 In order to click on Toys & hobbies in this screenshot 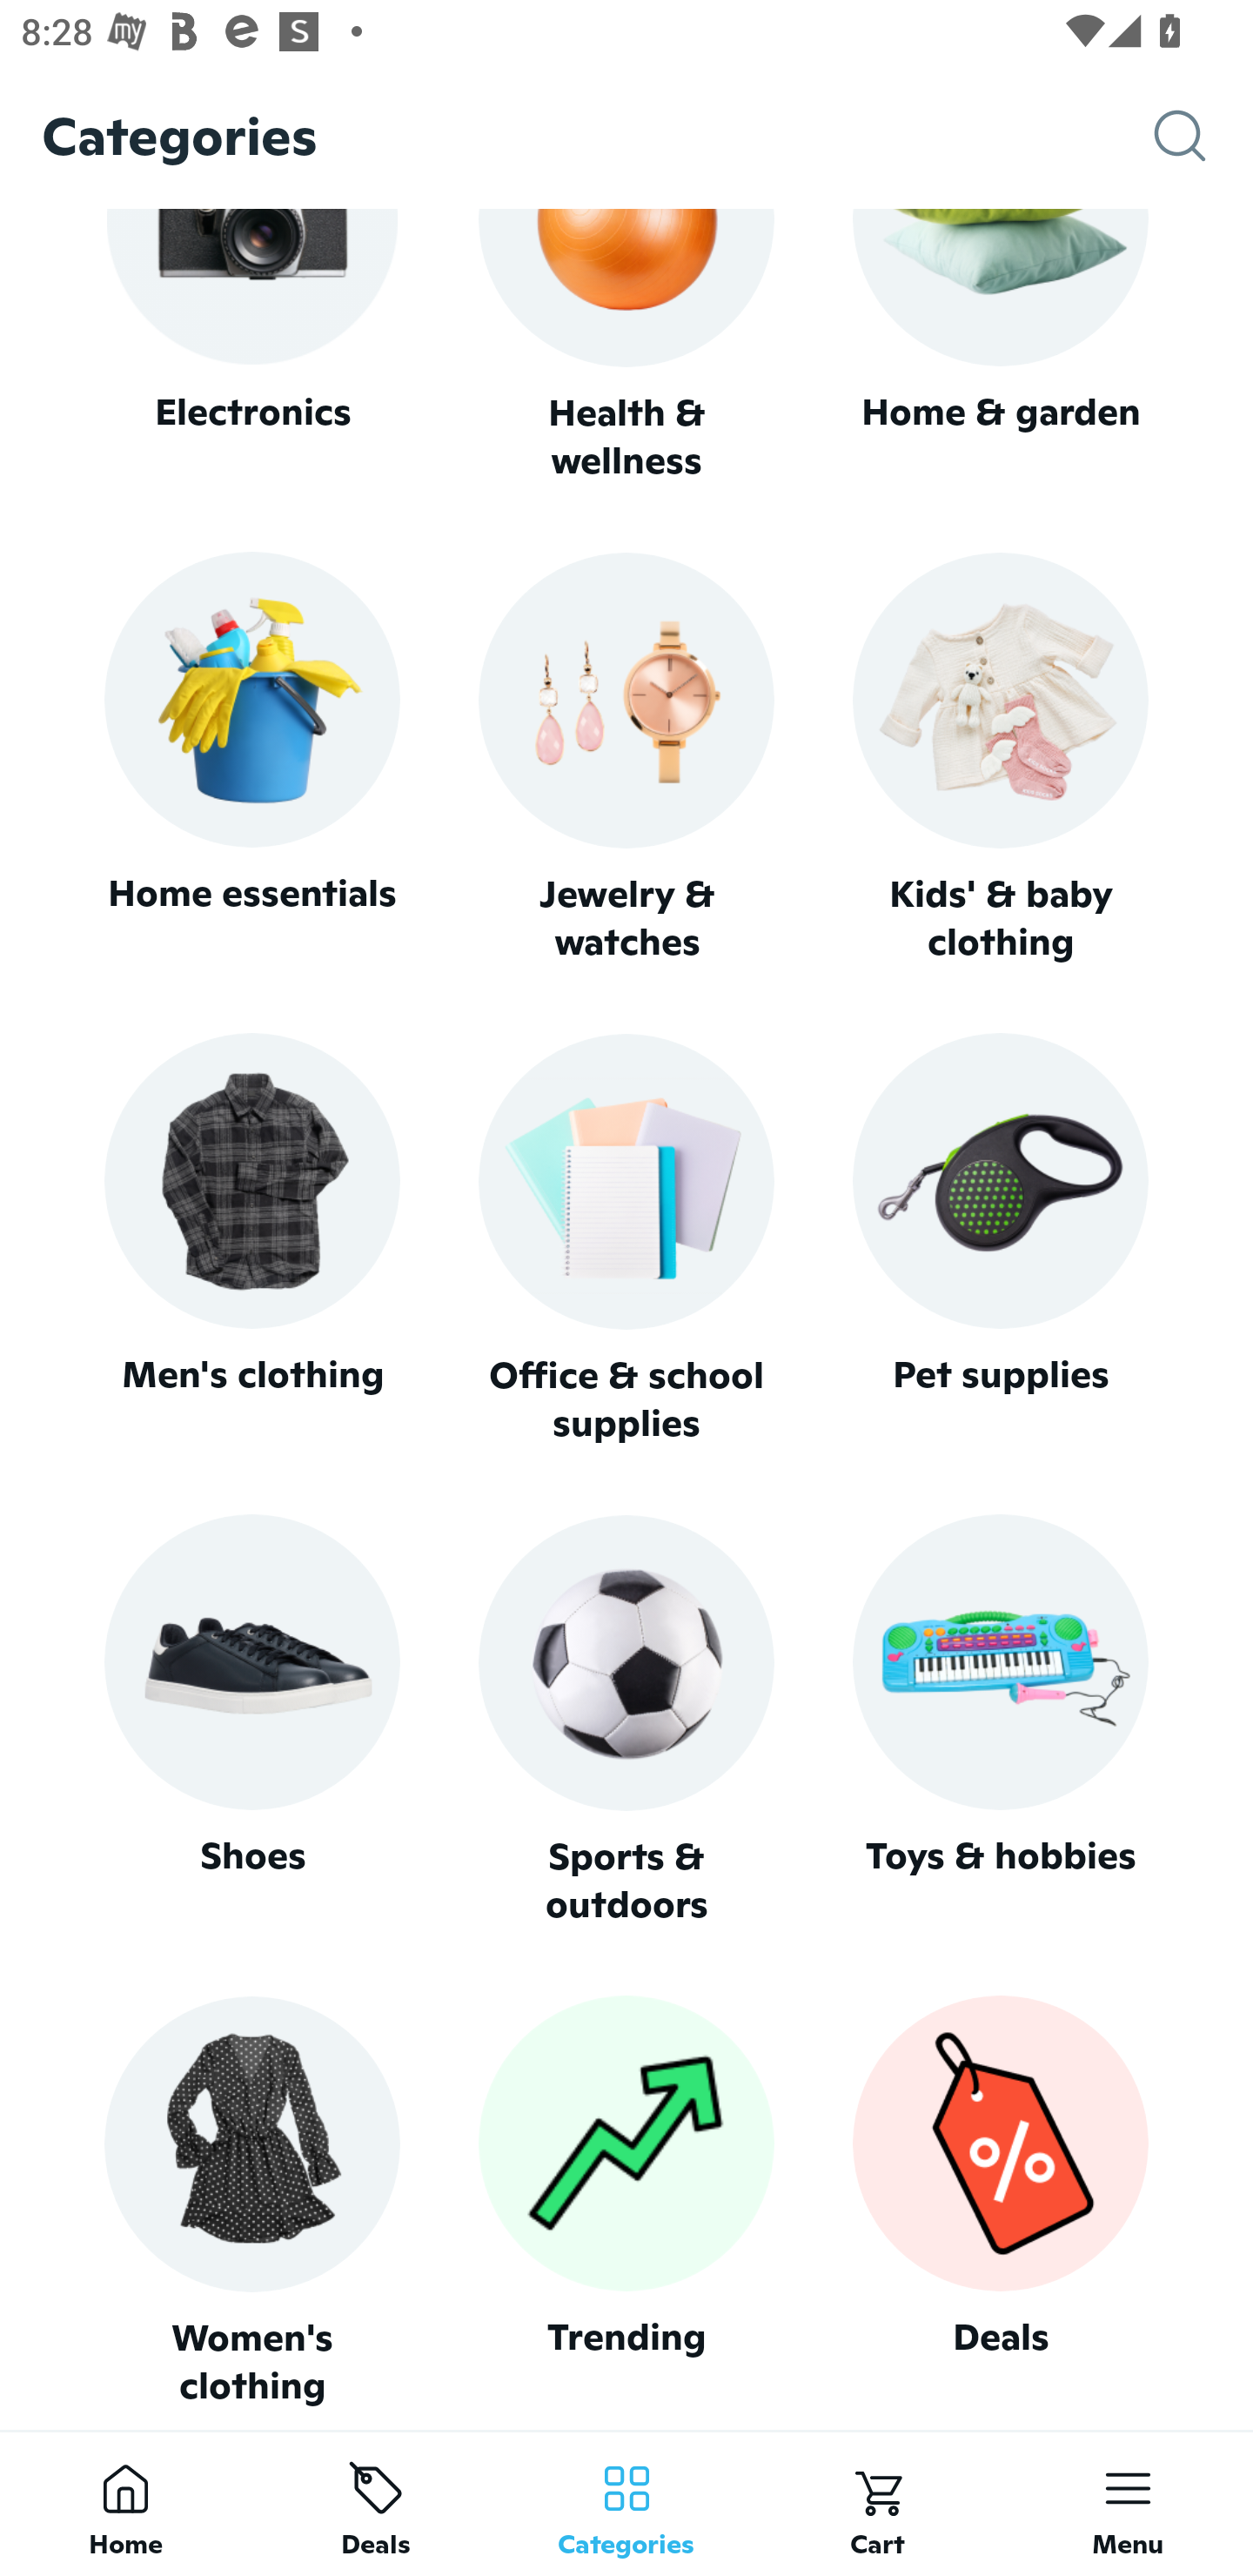, I will do `click(1001, 1721)`.